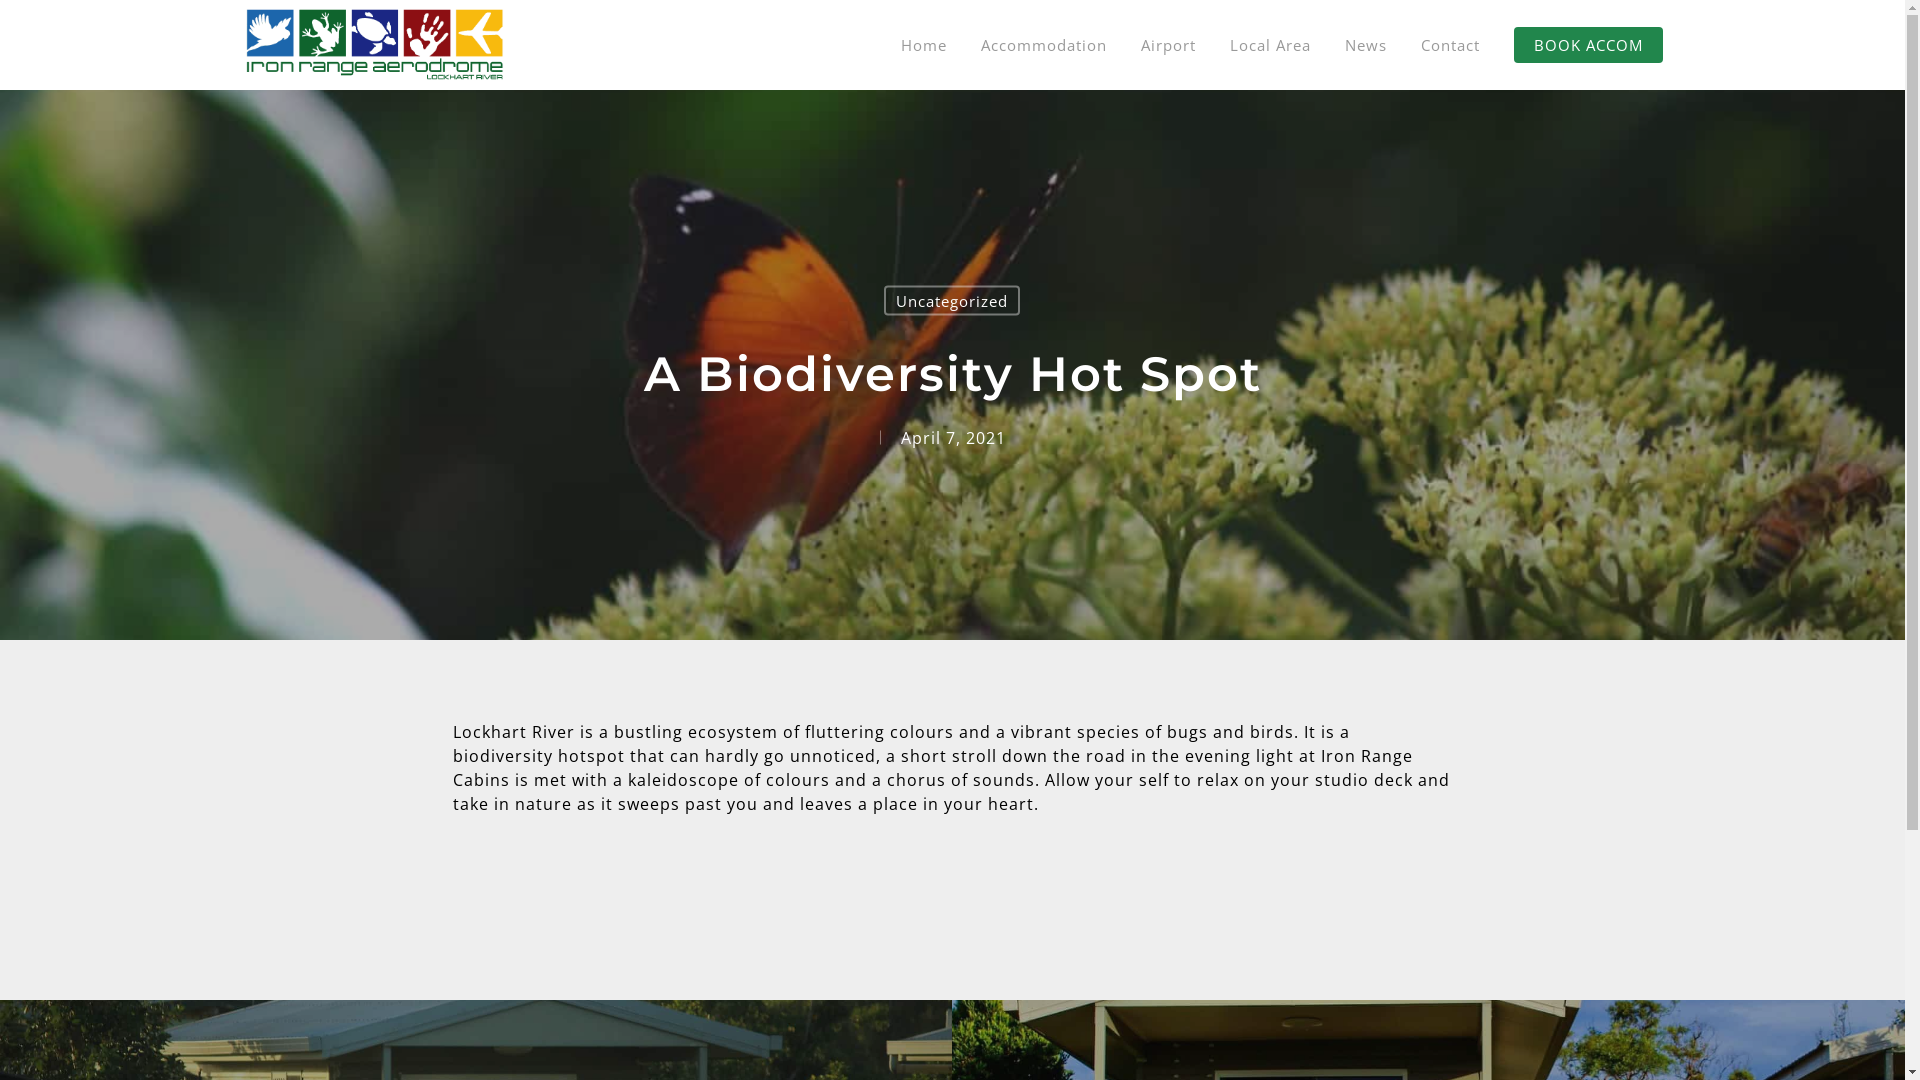 Image resolution: width=1920 pixels, height=1080 pixels. I want to click on Uncategorized, so click(952, 301).